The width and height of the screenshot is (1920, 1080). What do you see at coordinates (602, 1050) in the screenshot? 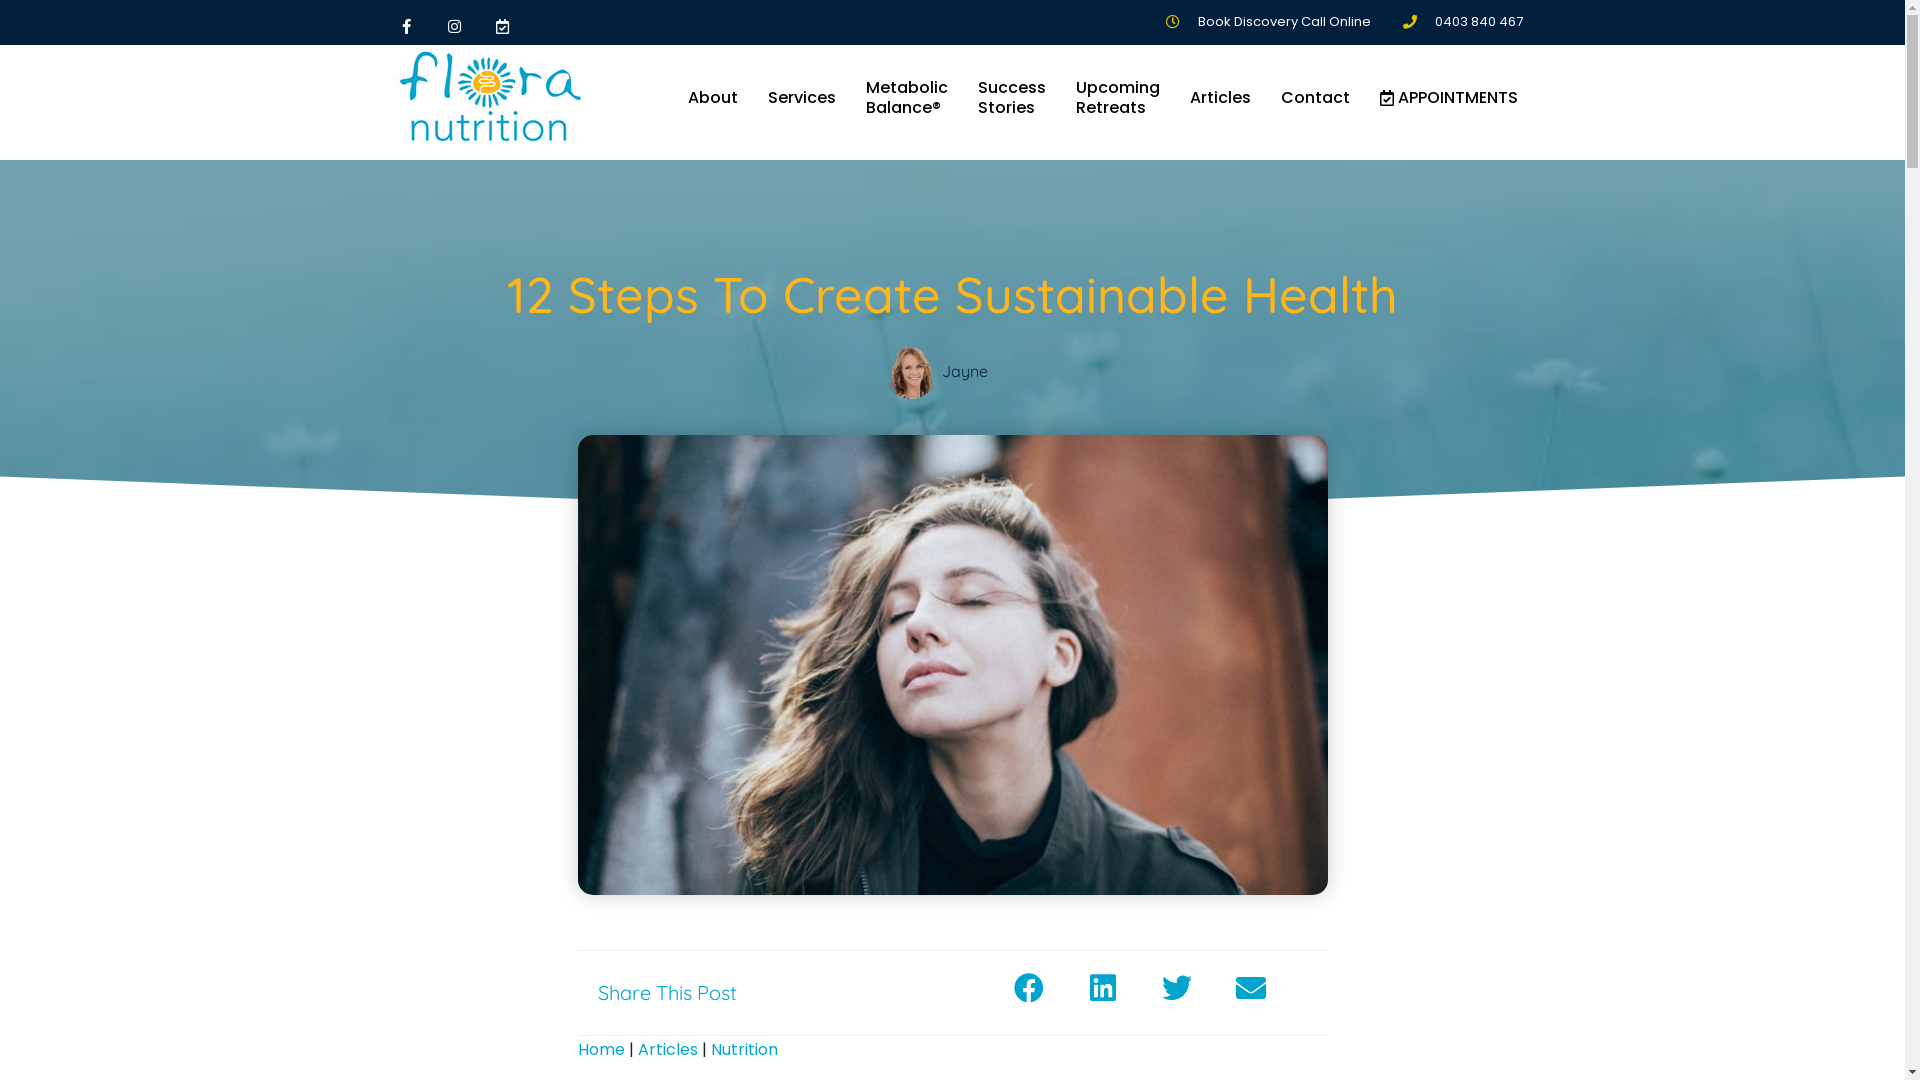
I see `Home` at bounding box center [602, 1050].